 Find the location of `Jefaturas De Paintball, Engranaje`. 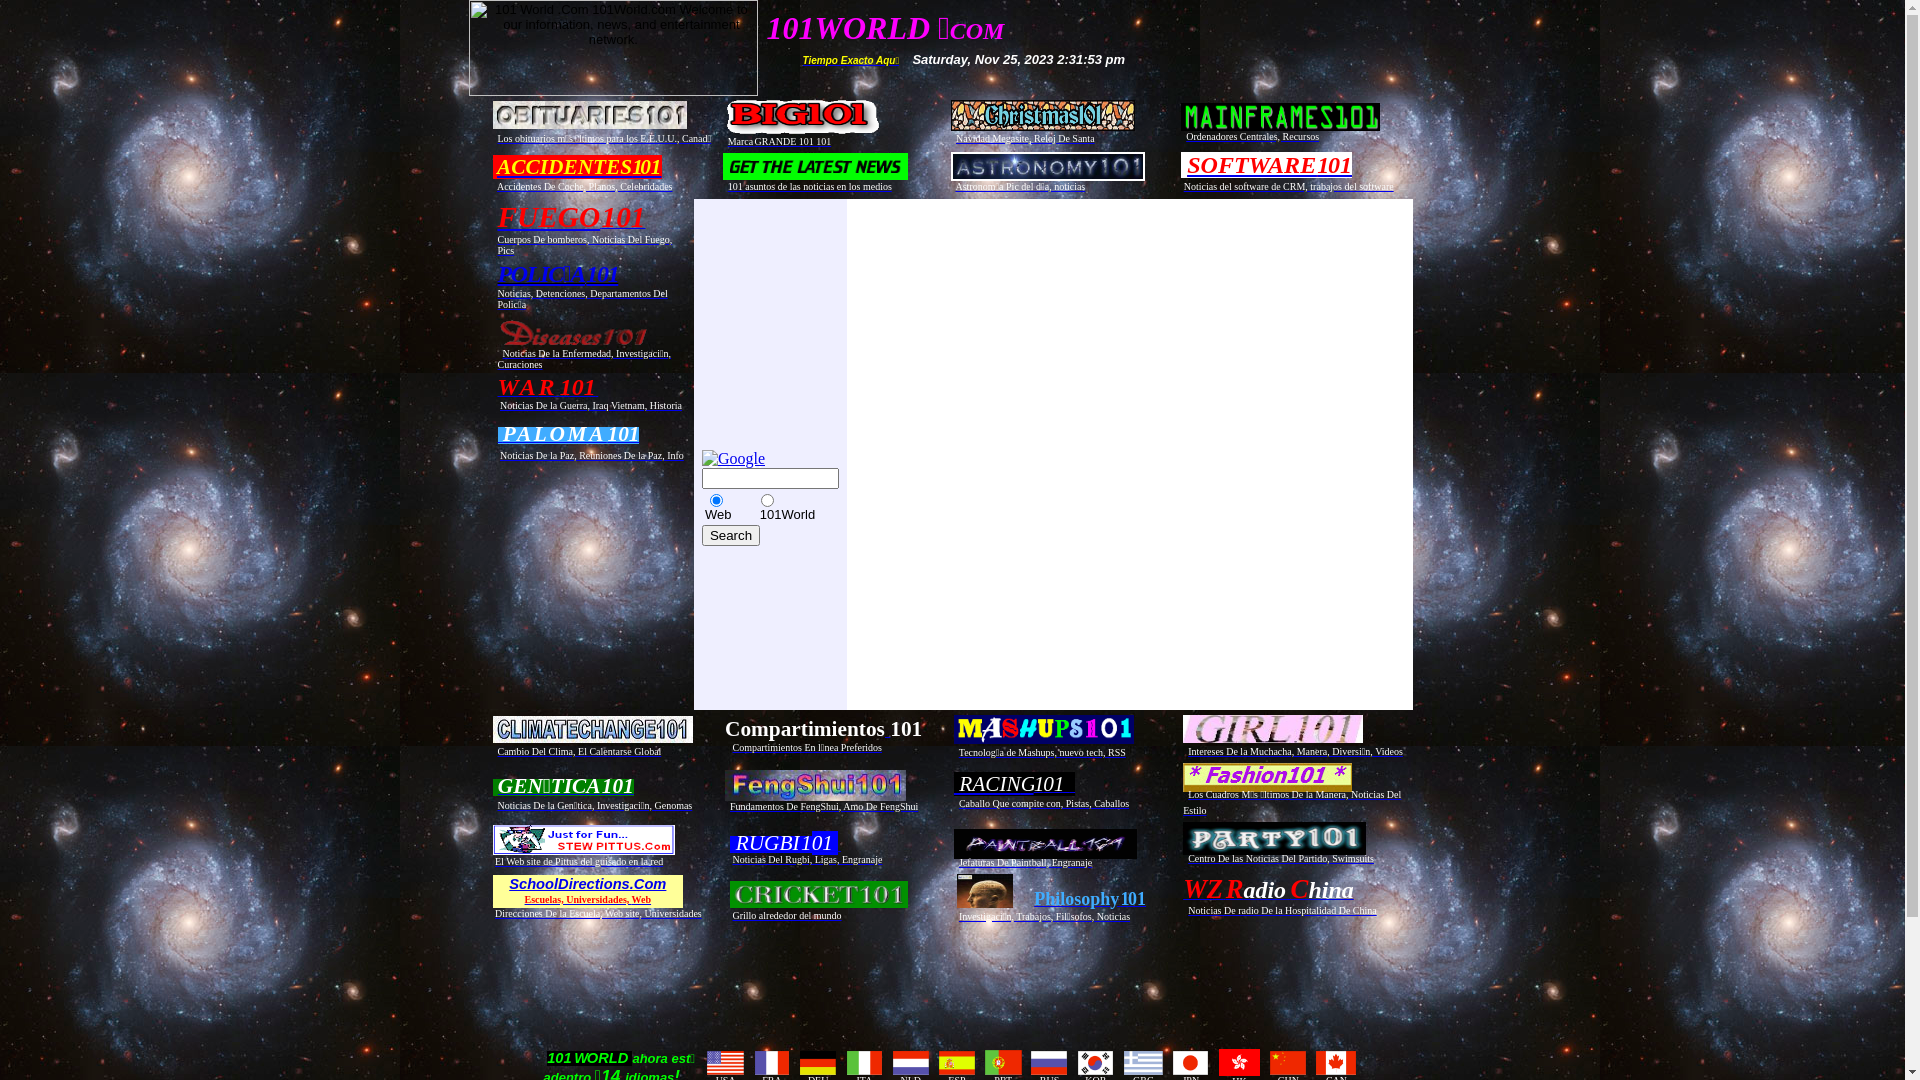

Jefaturas De Paintball, Engranaje is located at coordinates (1026, 862).